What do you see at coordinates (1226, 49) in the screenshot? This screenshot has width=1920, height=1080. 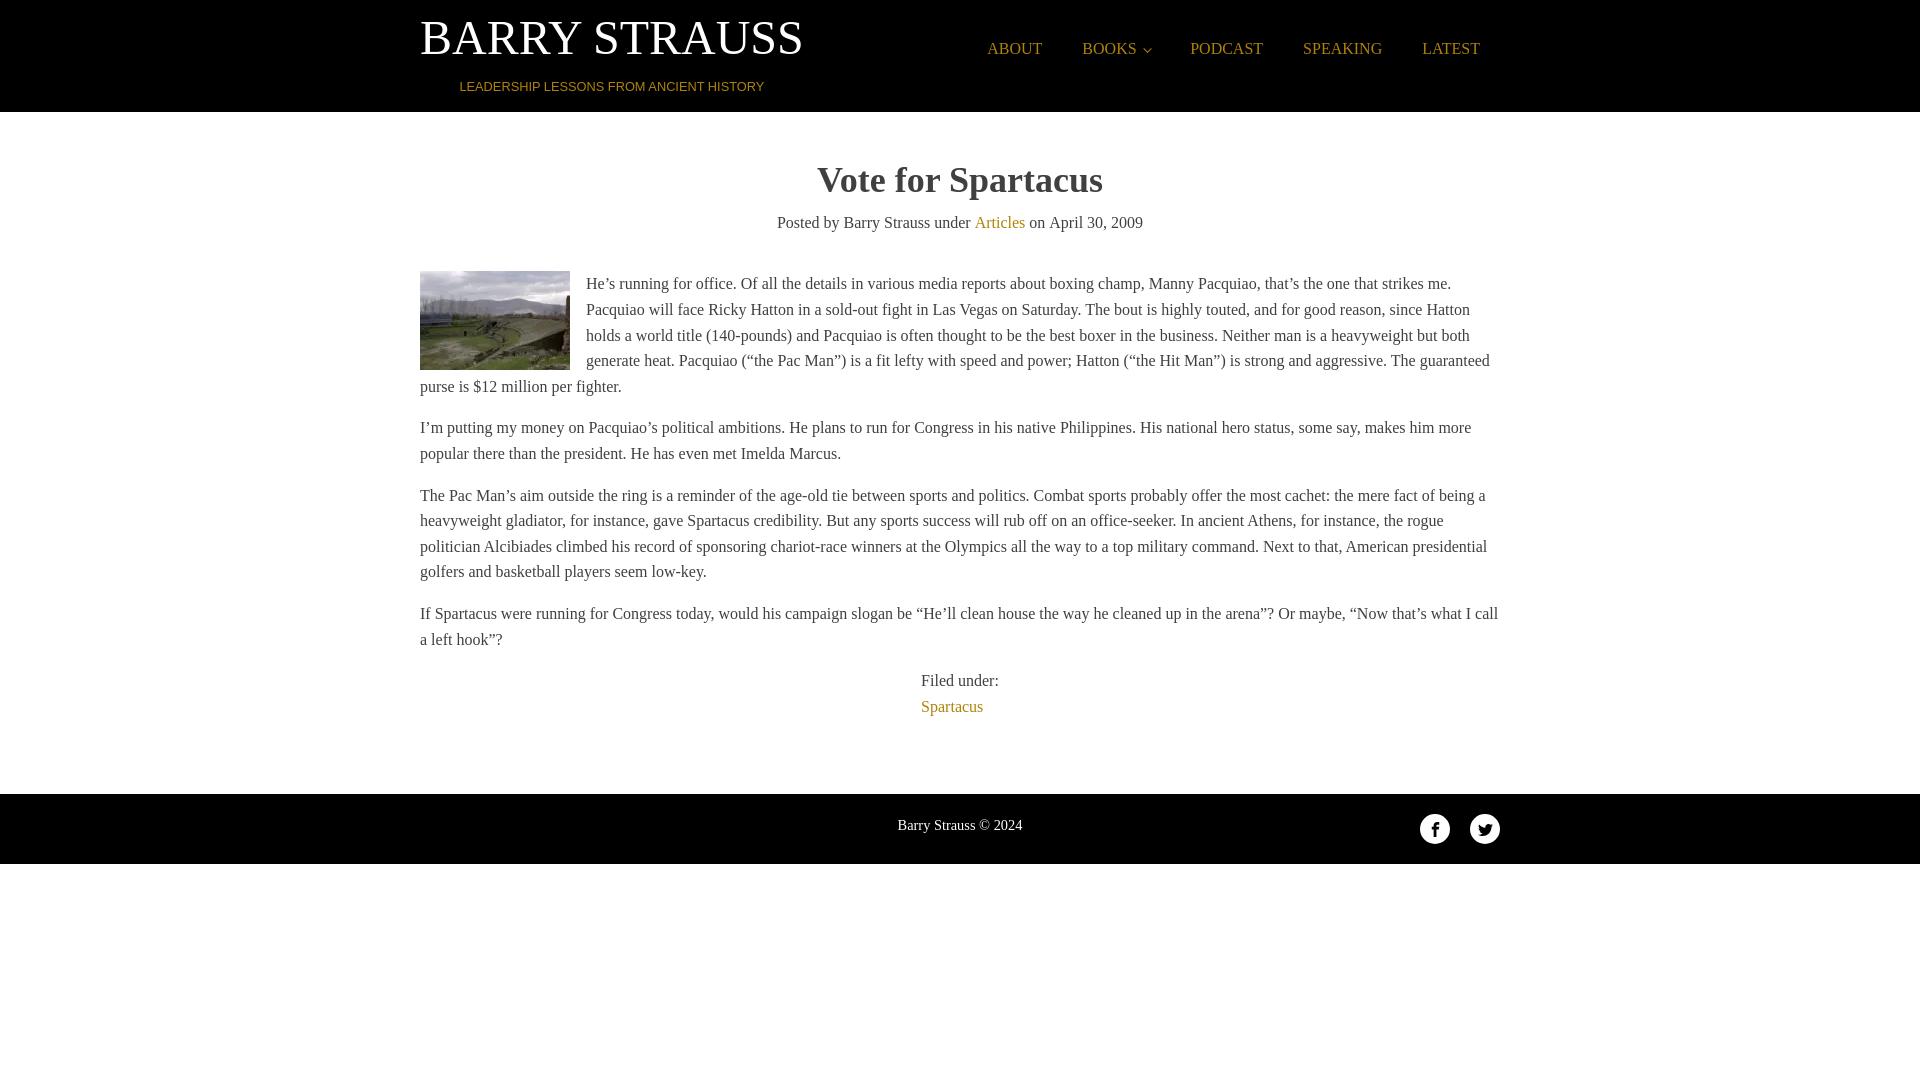 I see `PODCAST` at bounding box center [1226, 49].